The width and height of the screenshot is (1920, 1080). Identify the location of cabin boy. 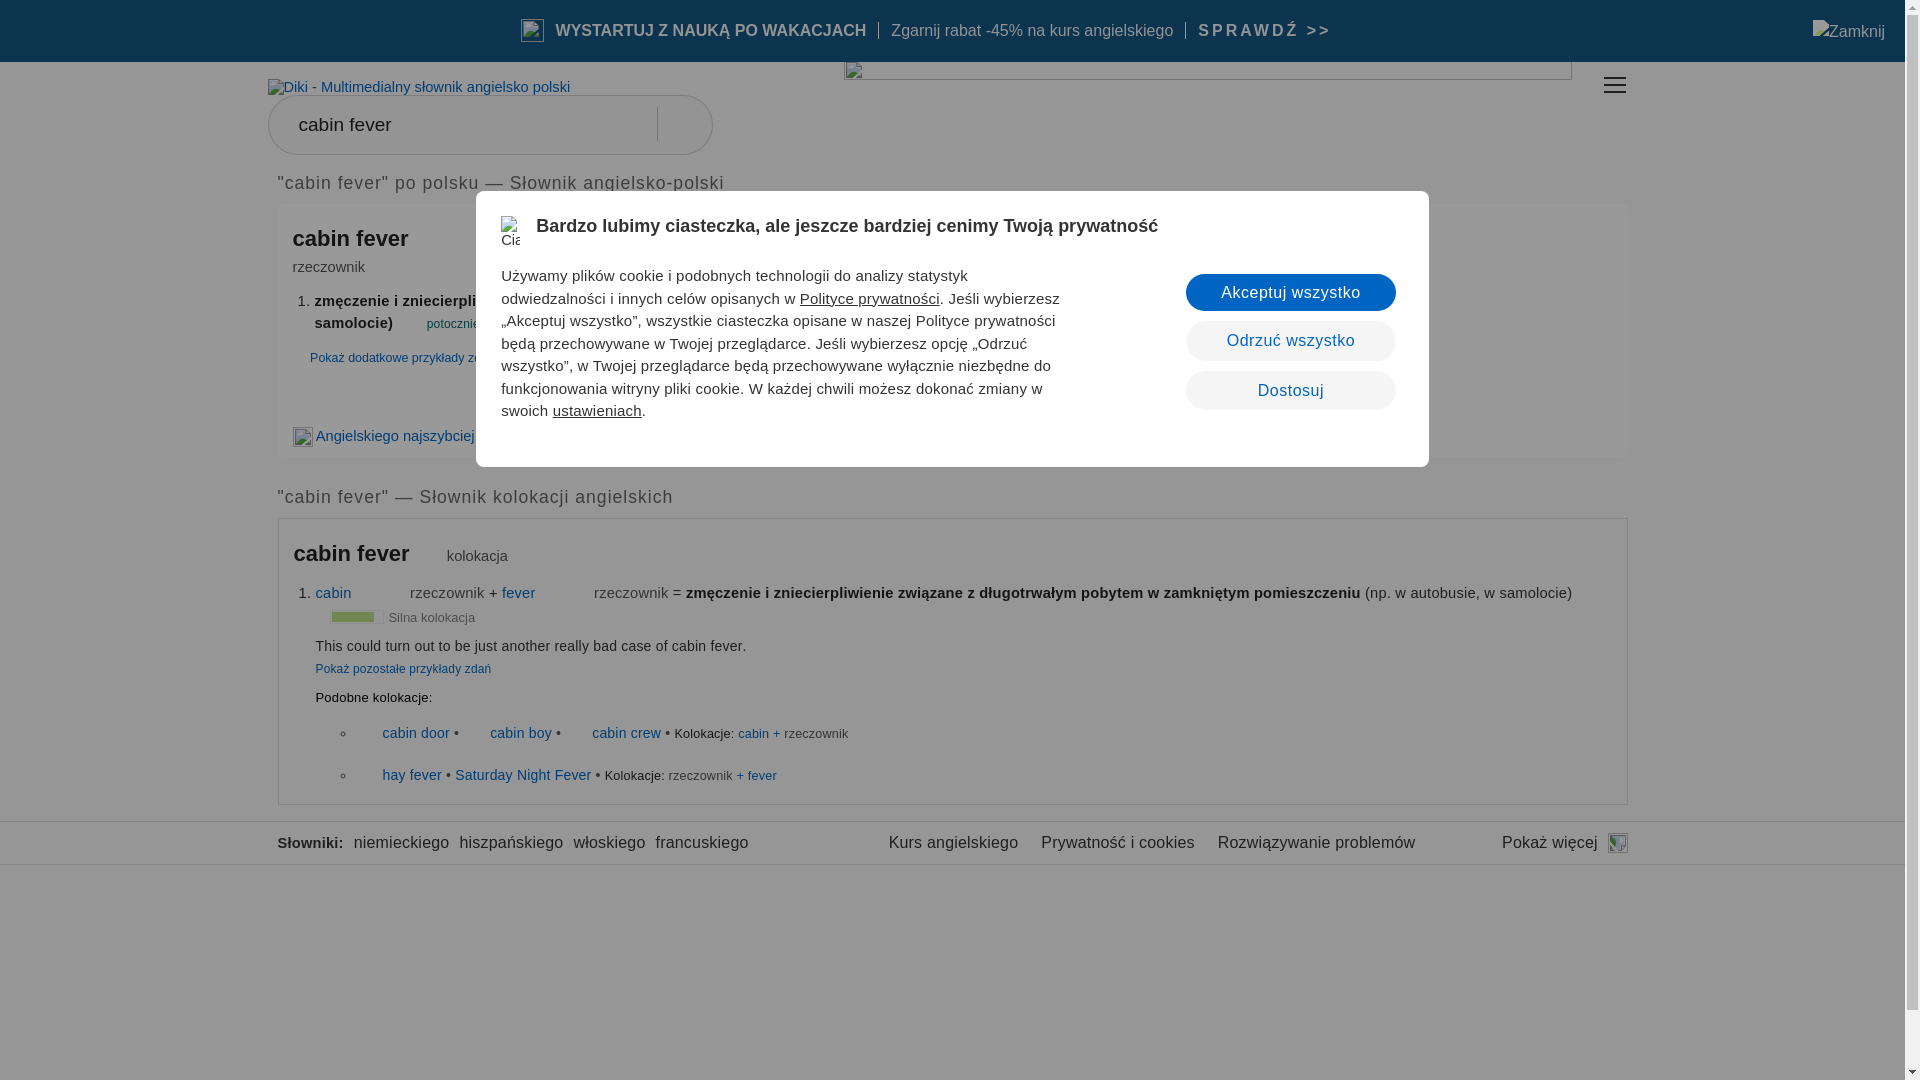
(520, 732).